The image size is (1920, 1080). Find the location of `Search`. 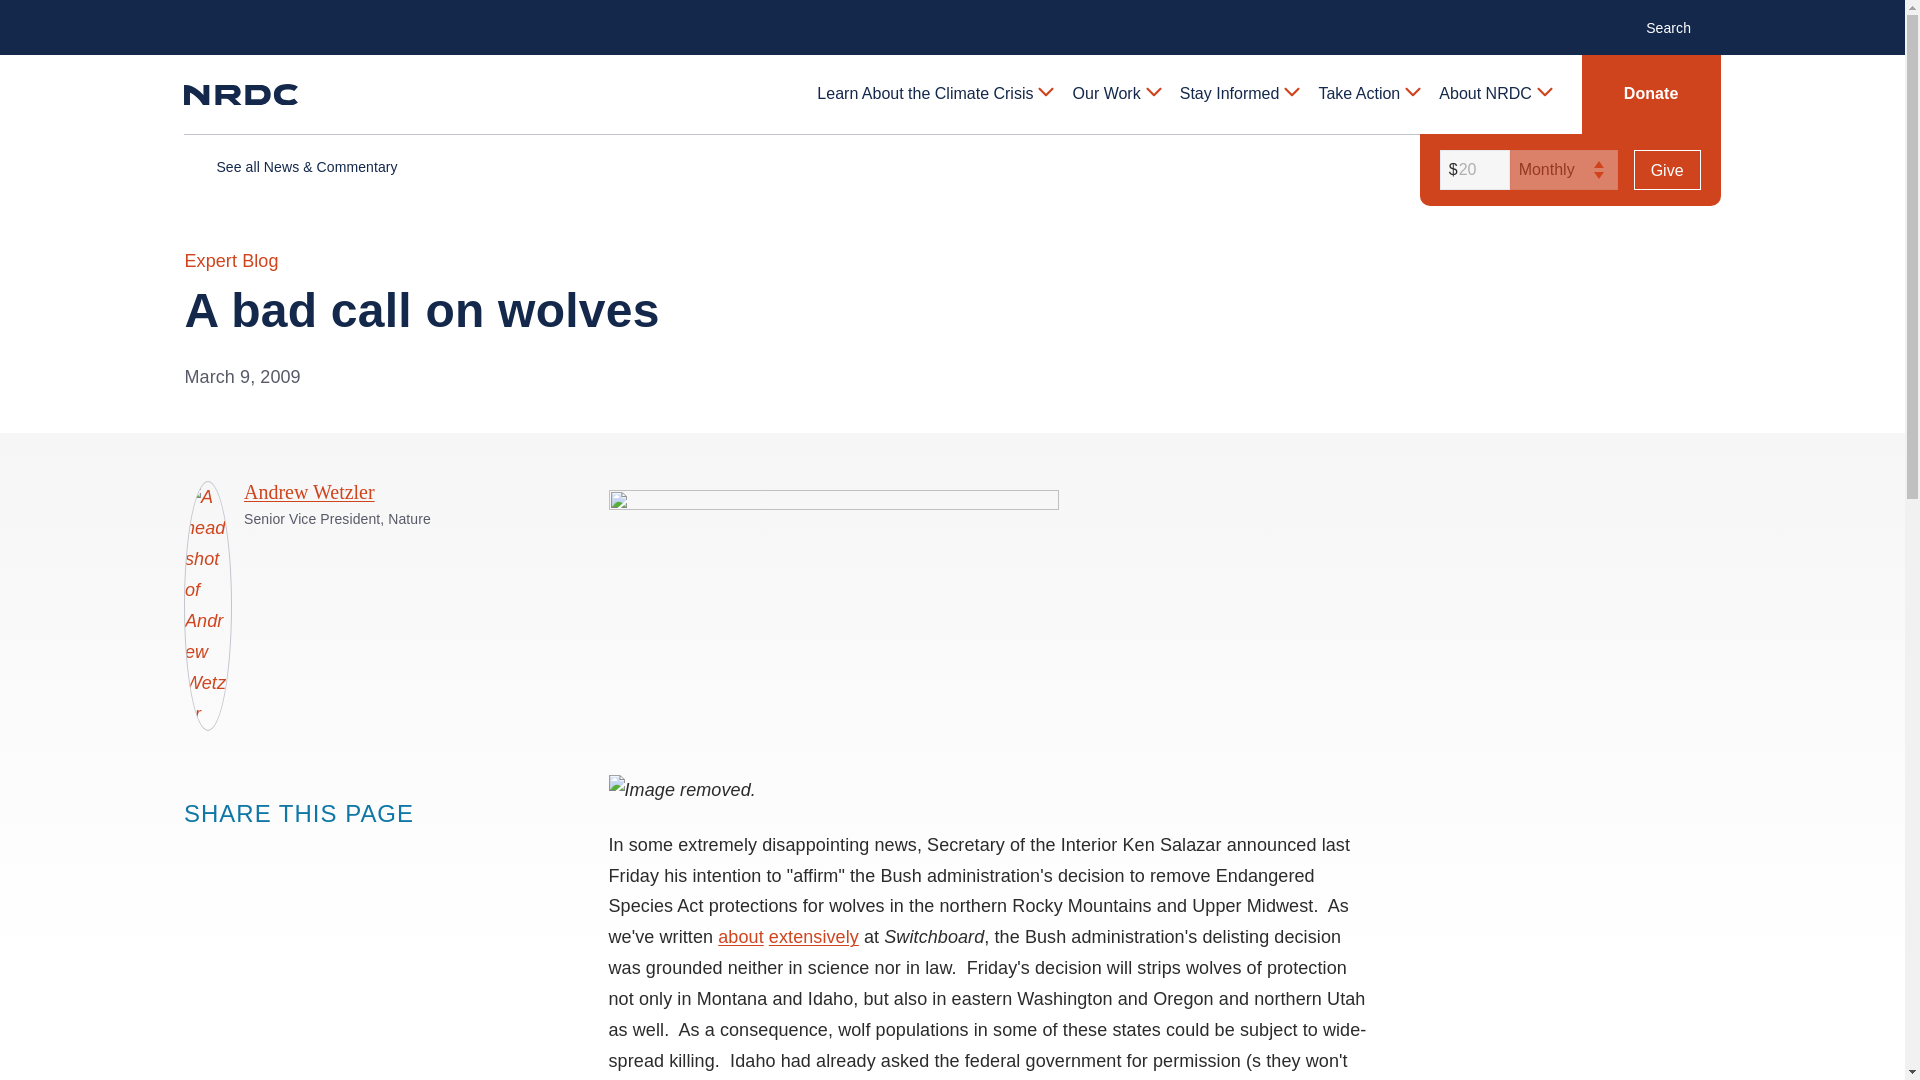

Search is located at coordinates (1678, 26).